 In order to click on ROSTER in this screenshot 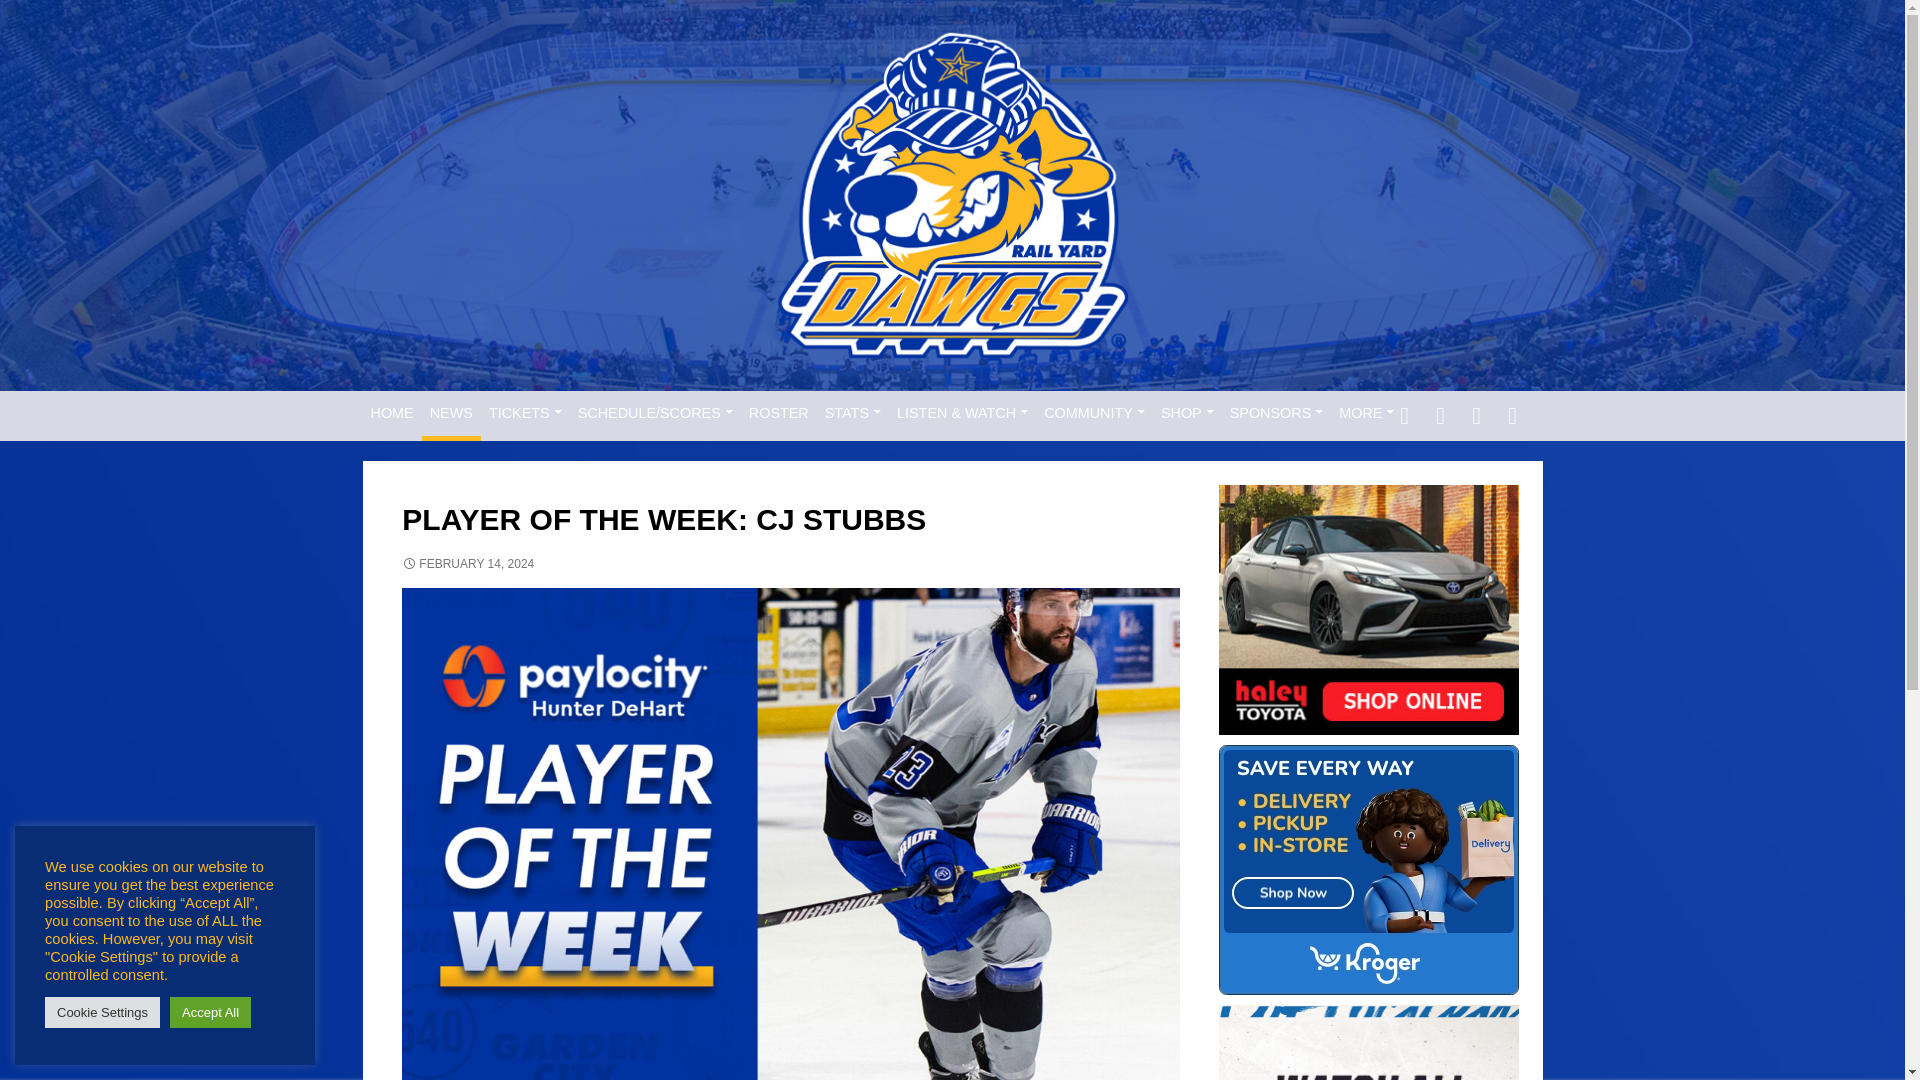, I will do `click(779, 413)`.